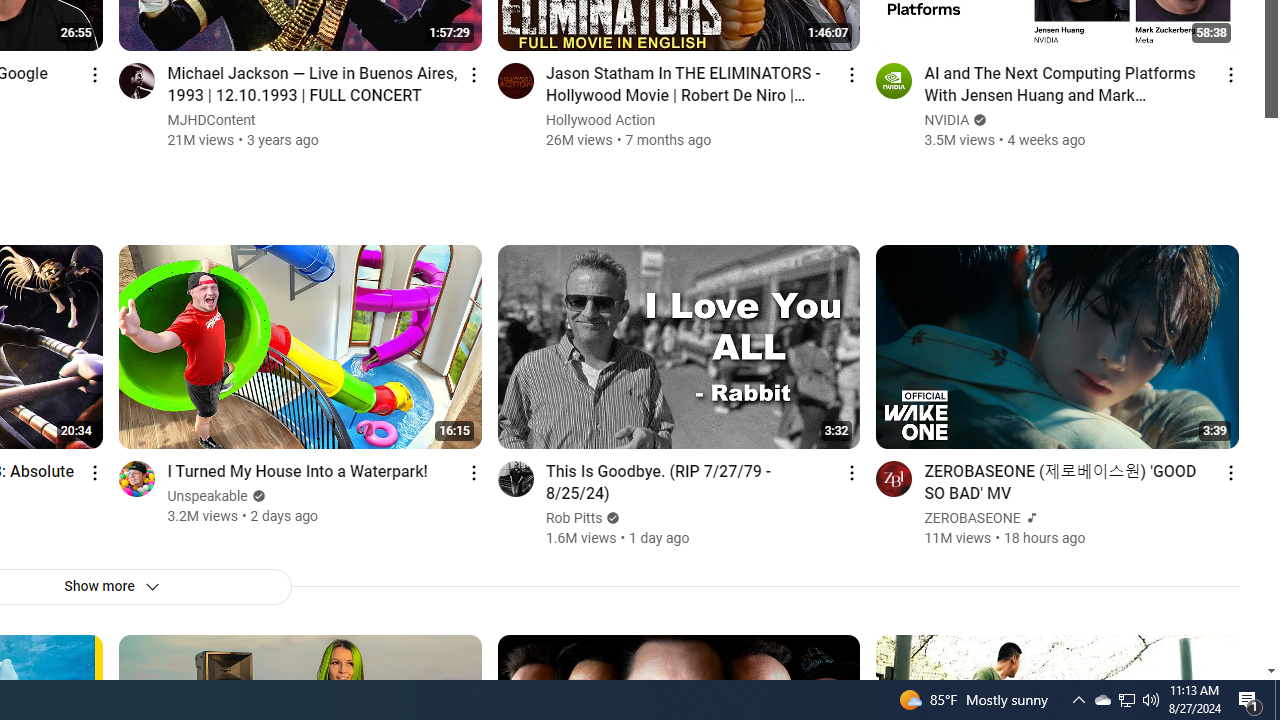  What do you see at coordinates (894, 478) in the screenshot?
I see `Go to channel` at bounding box center [894, 478].